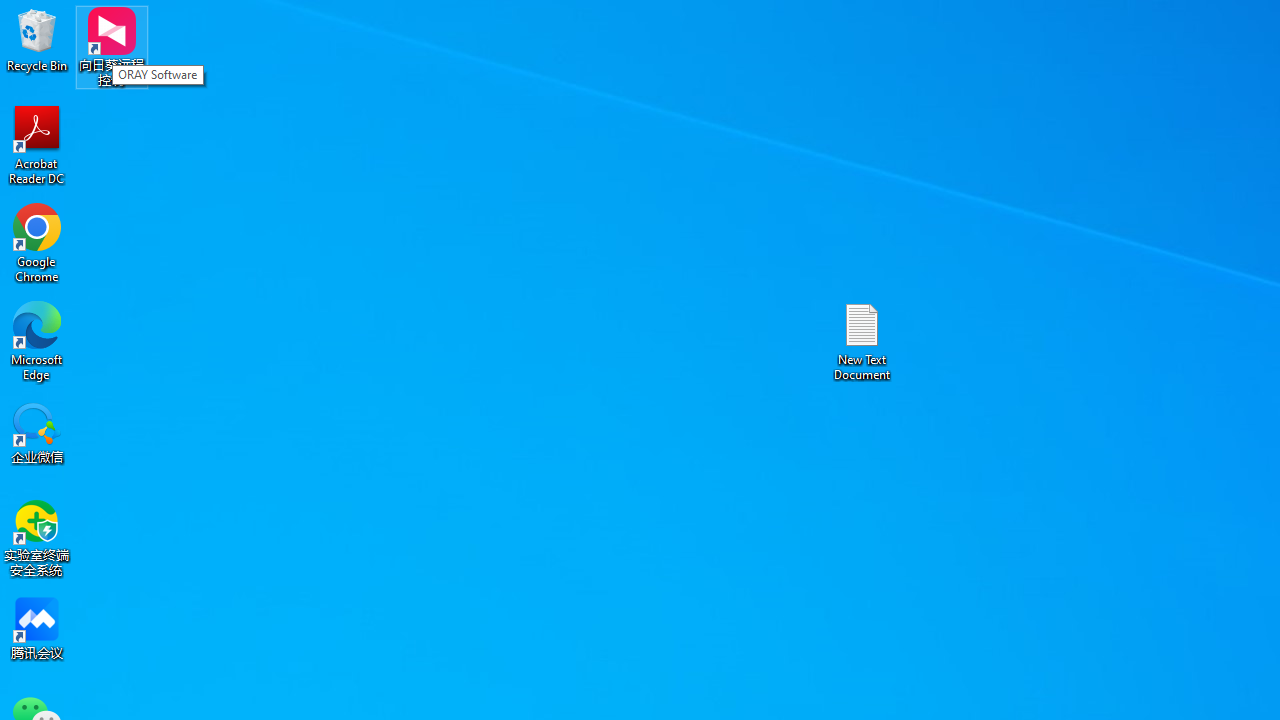 The width and height of the screenshot is (1280, 720). What do you see at coordinates (37, 144) in the screenshot?
I see `Acrobat Reader DC` at bounding box center [37, 144].